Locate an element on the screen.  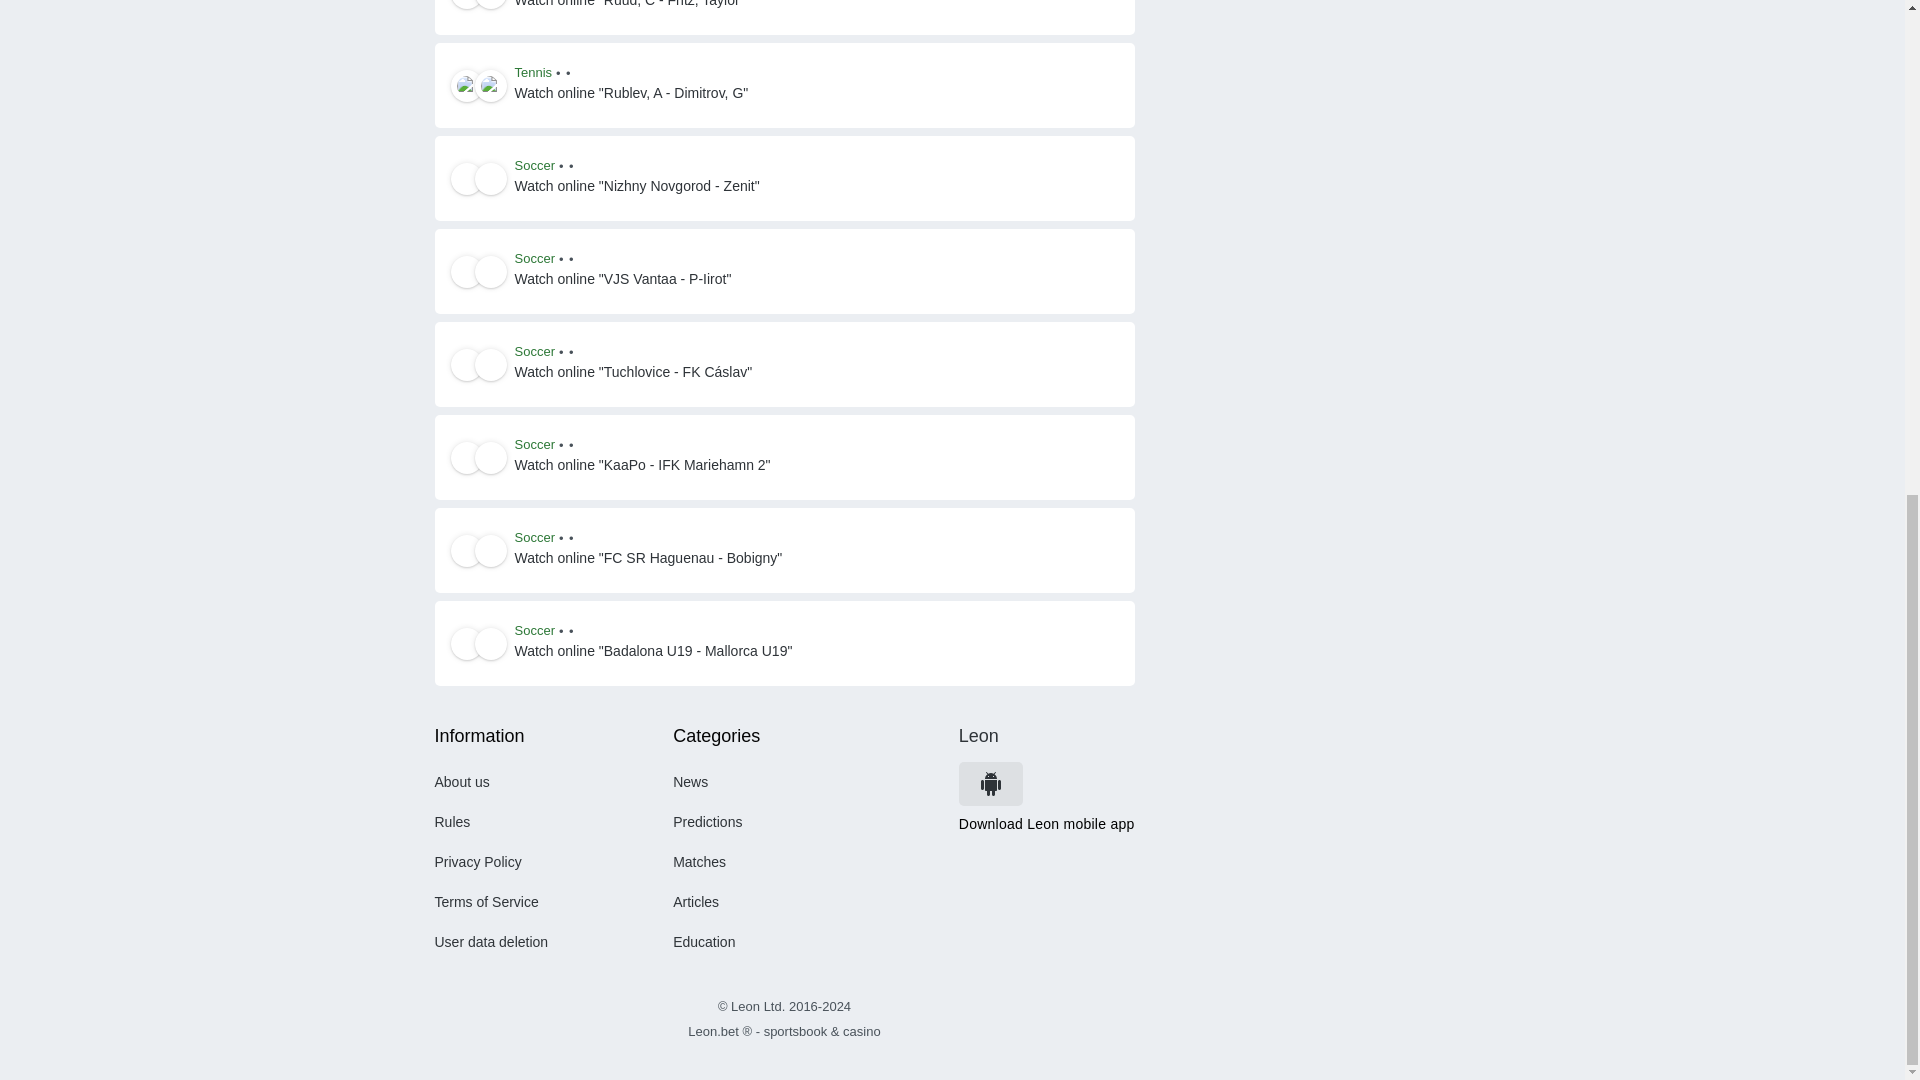
Tennis is located at coordinates (533, 72).